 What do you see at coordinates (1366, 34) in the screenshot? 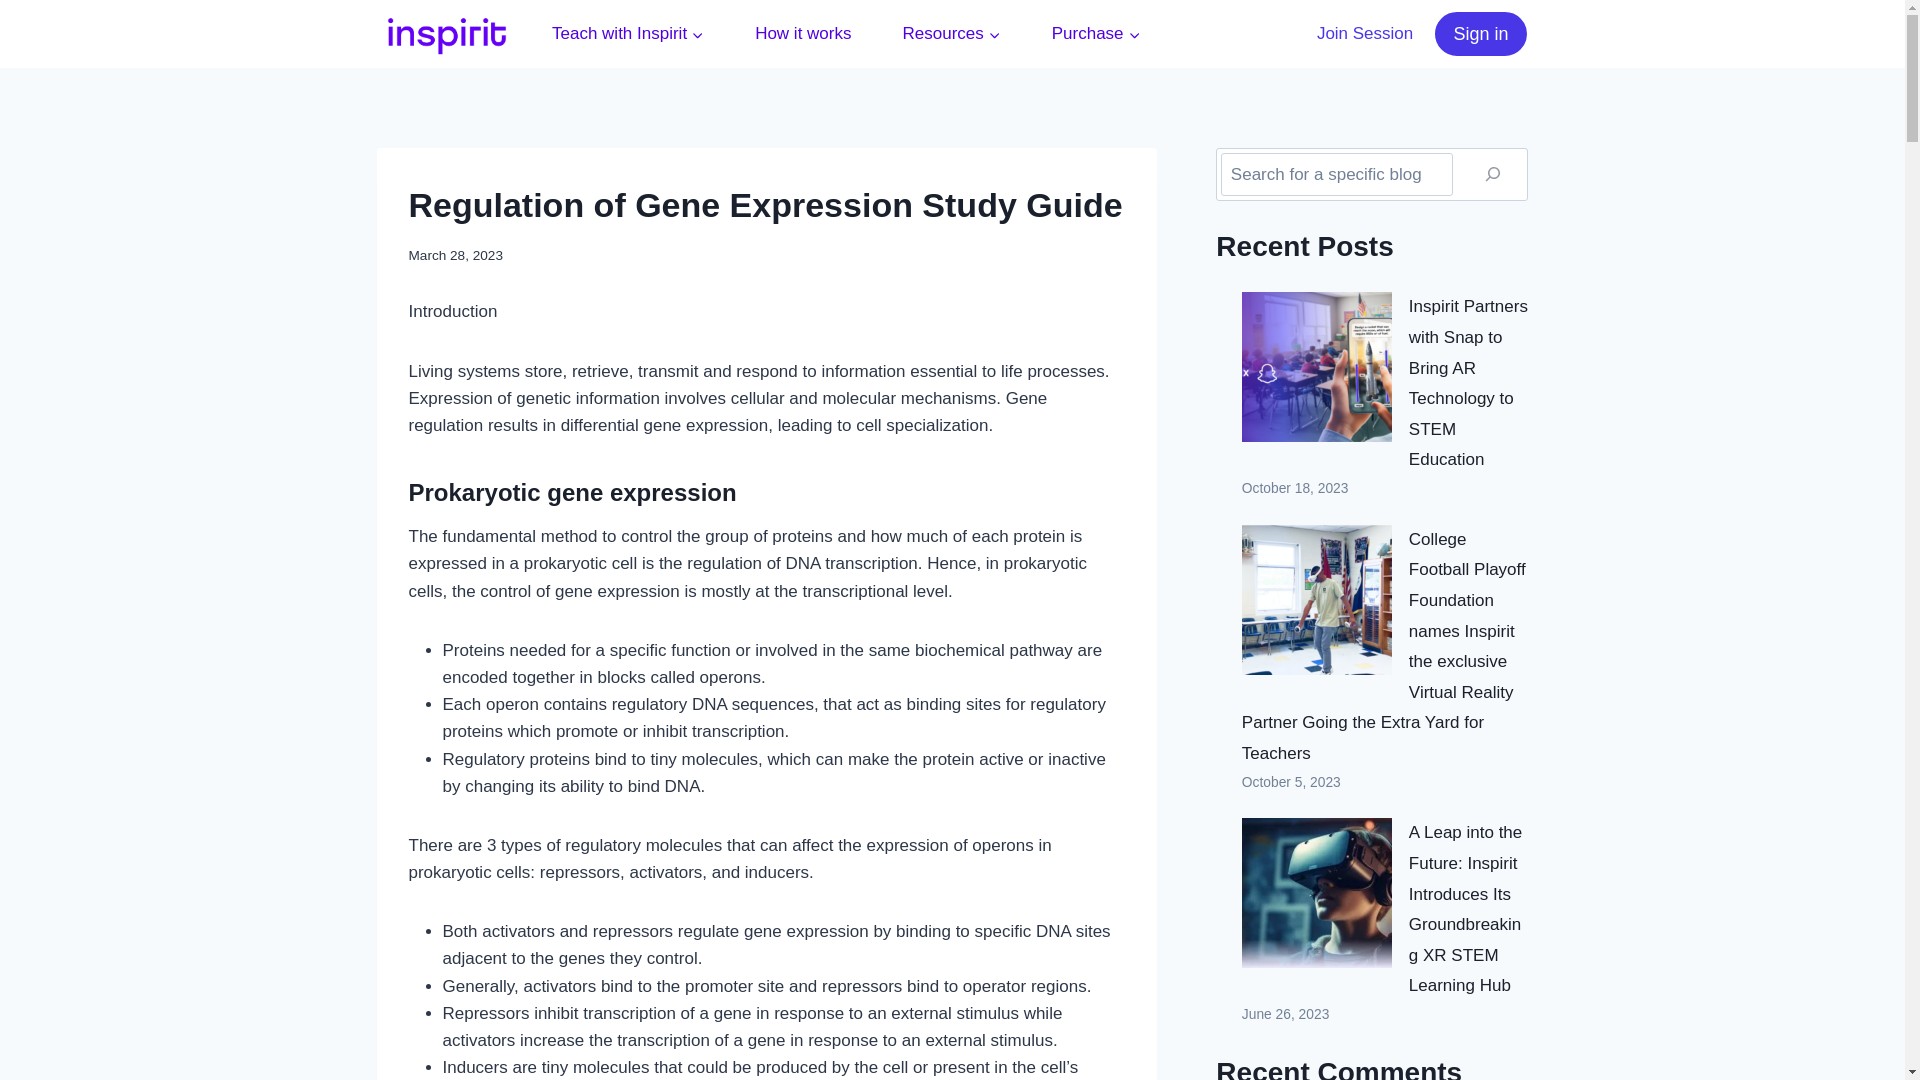
I see `Join Session` at bounding box center [1366, 34].